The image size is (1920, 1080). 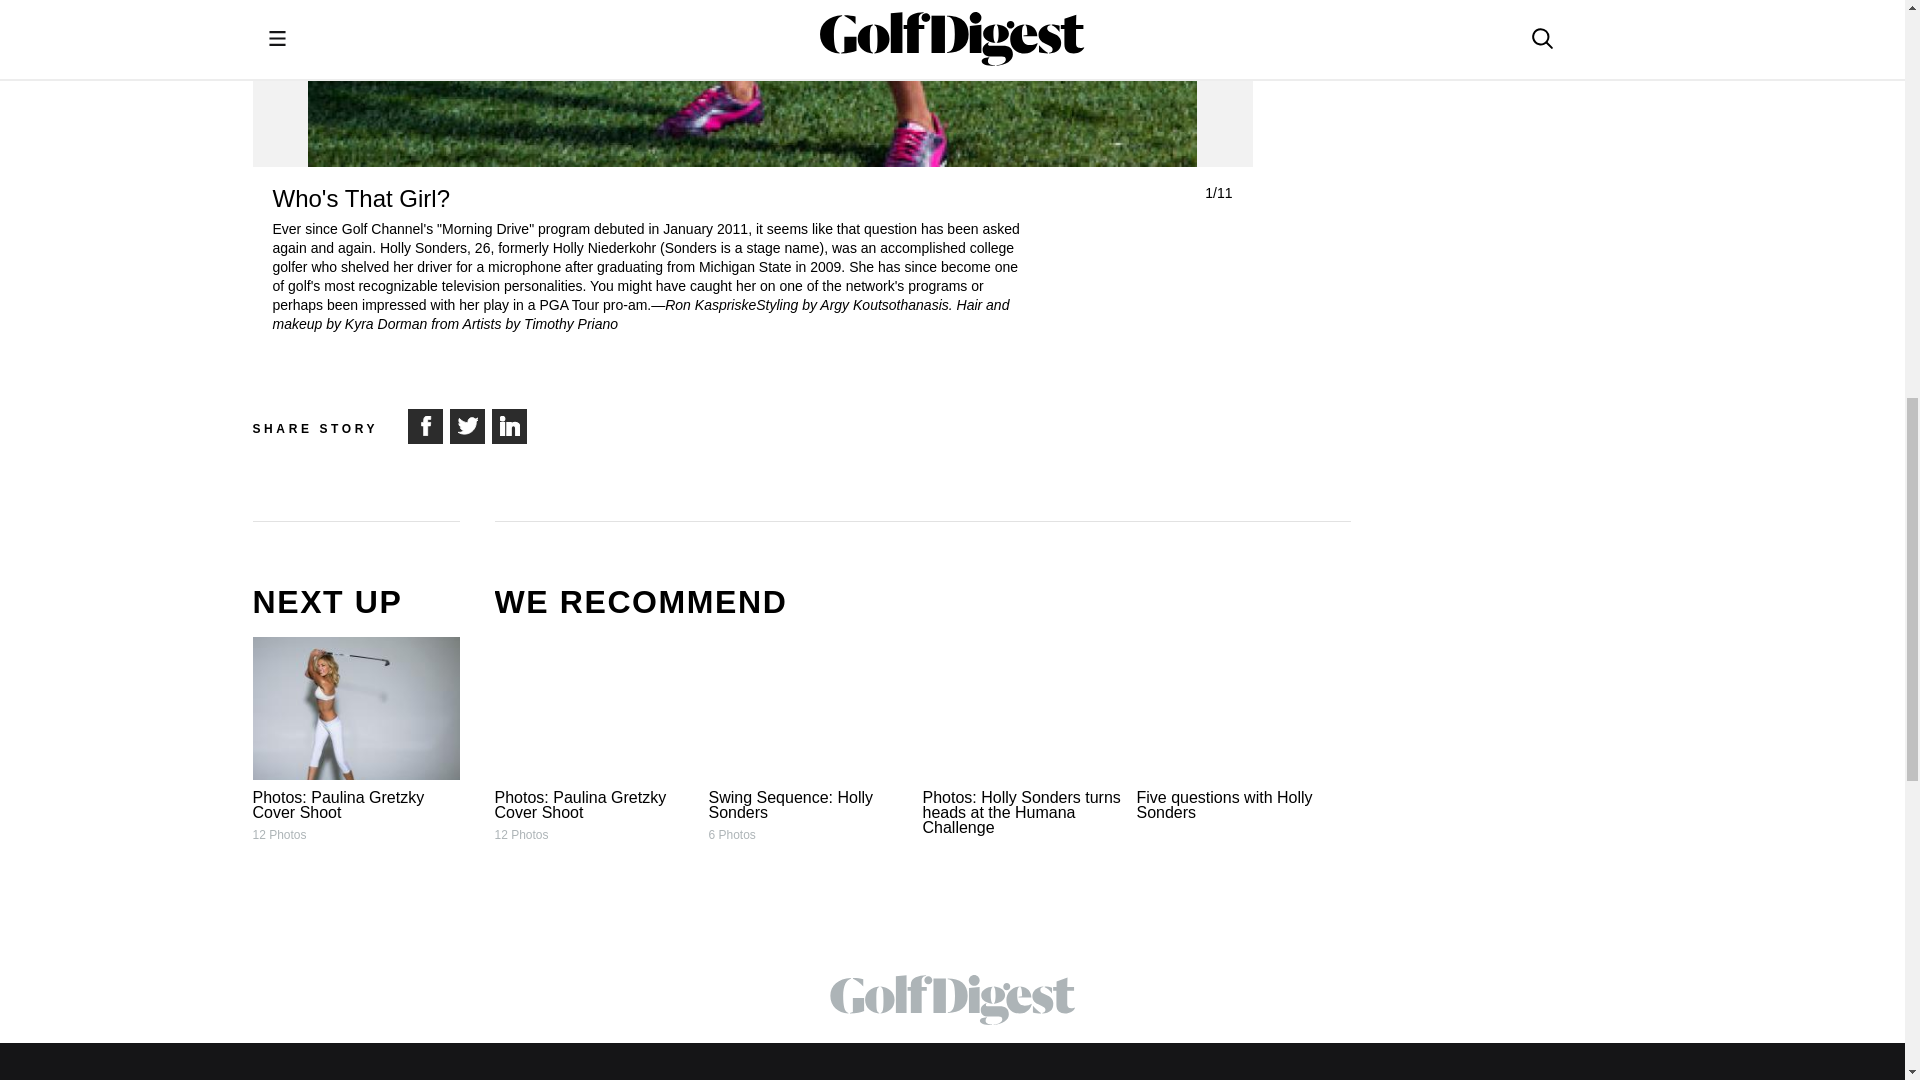 I want to click on Share on Facebook, so click(x=423, y=424).